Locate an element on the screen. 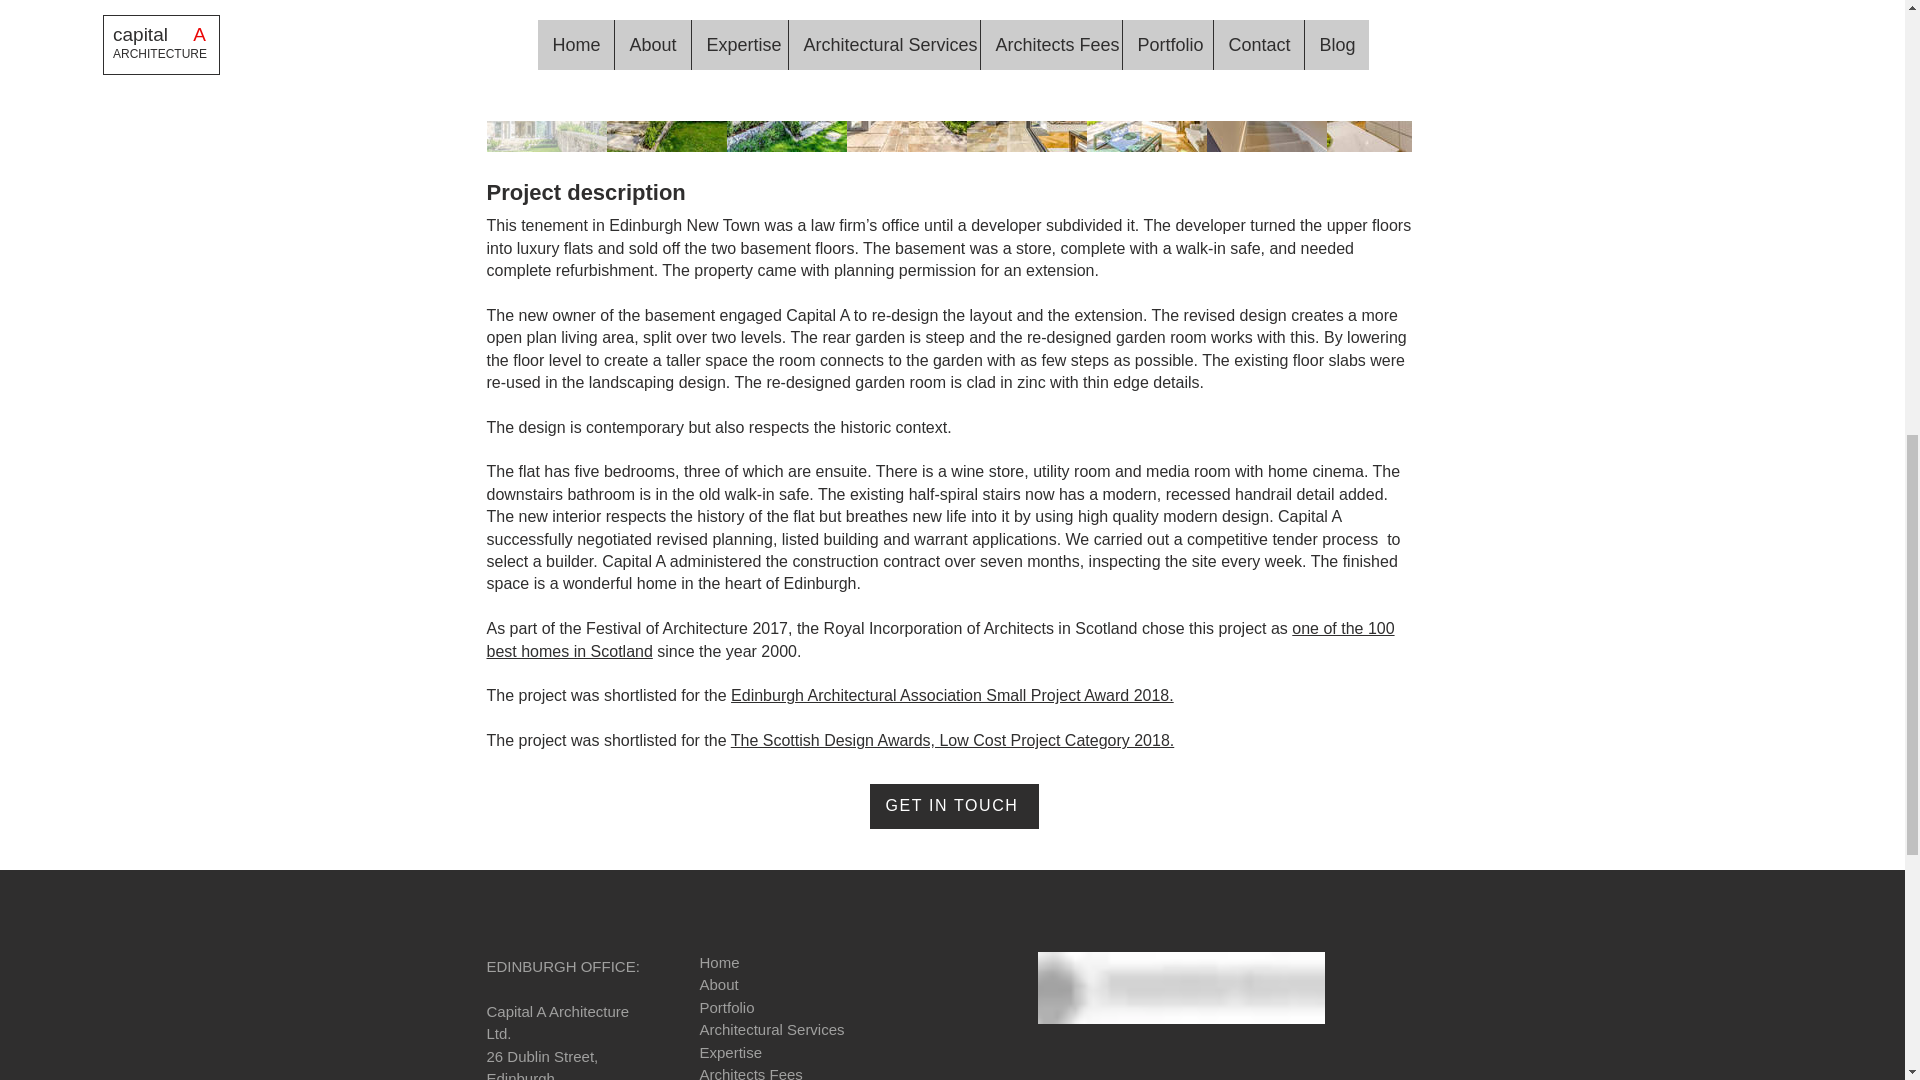 This screenshot has width=1920, height=1080. Sharpscott Top 5 Architects in Edinburgh is located at coordinates (1092, 1075).